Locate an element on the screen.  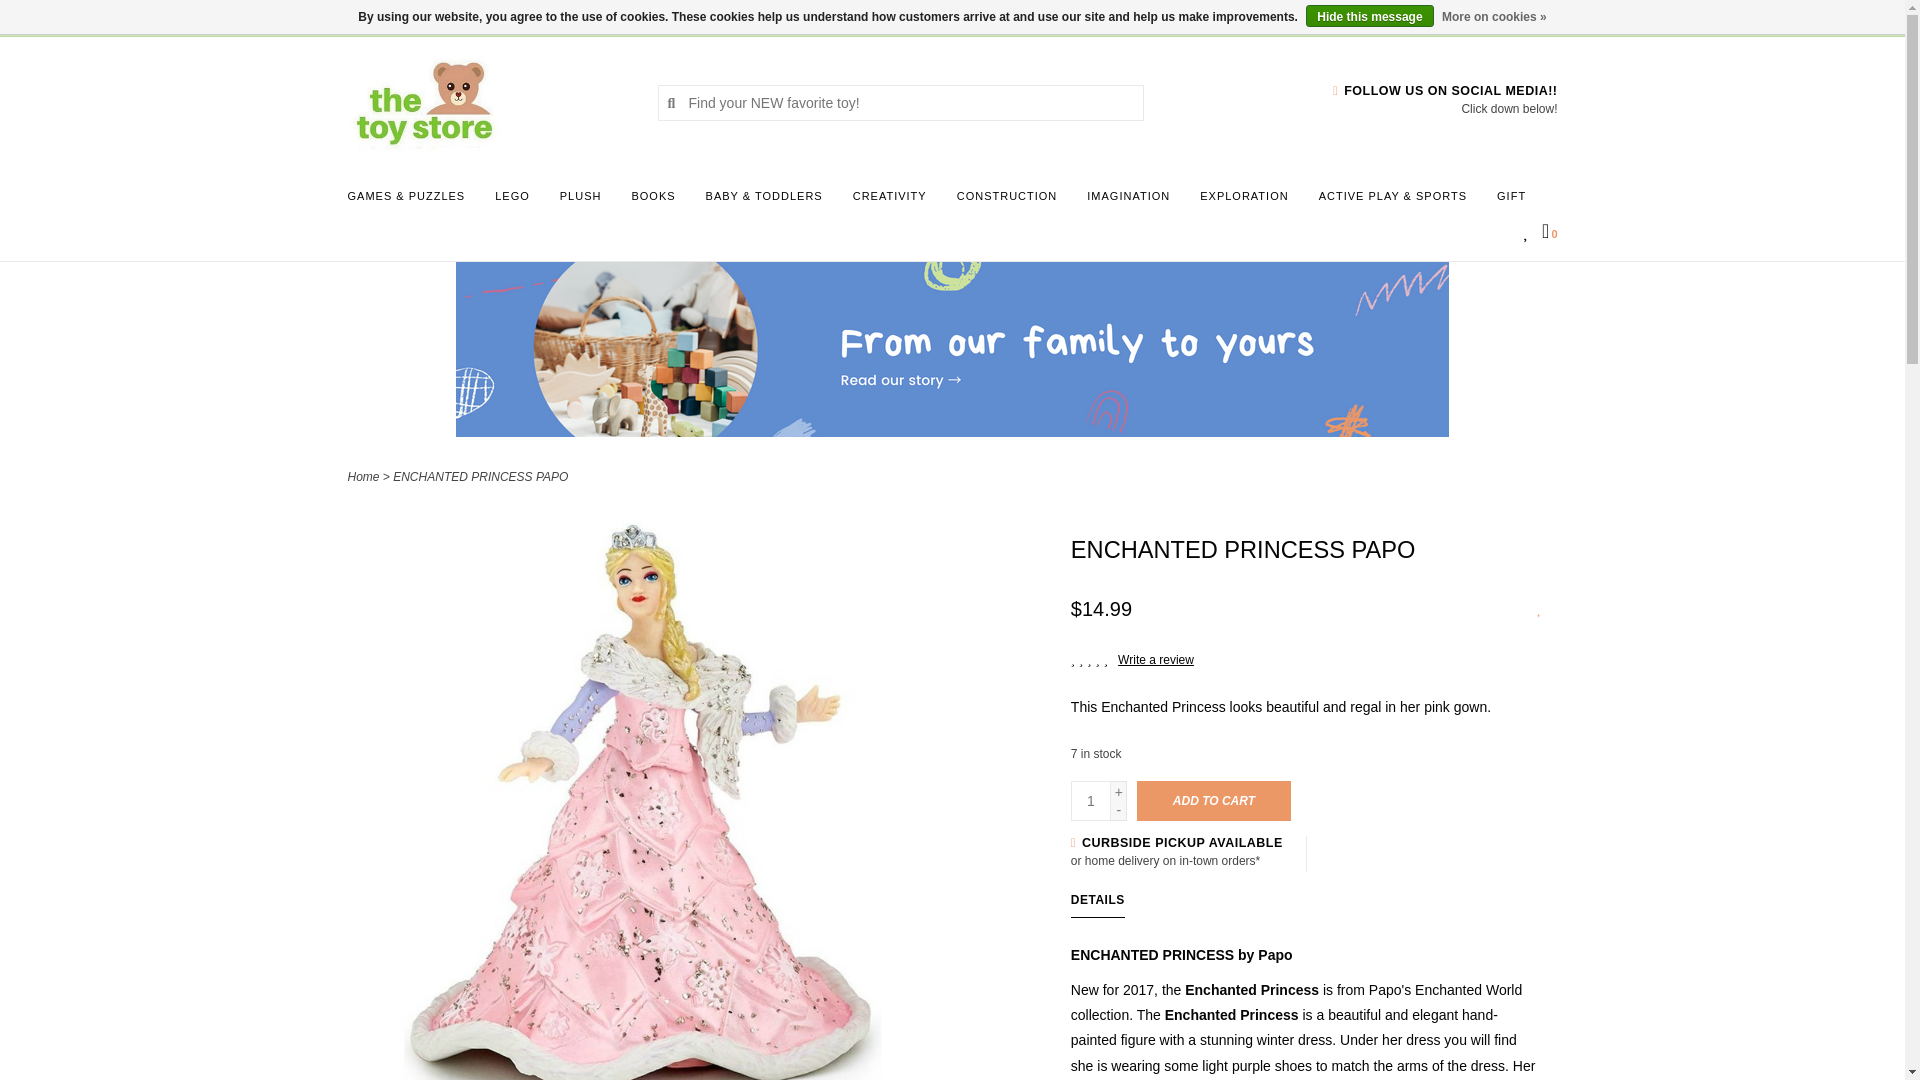
1 is located at coordinates (1091, 800).